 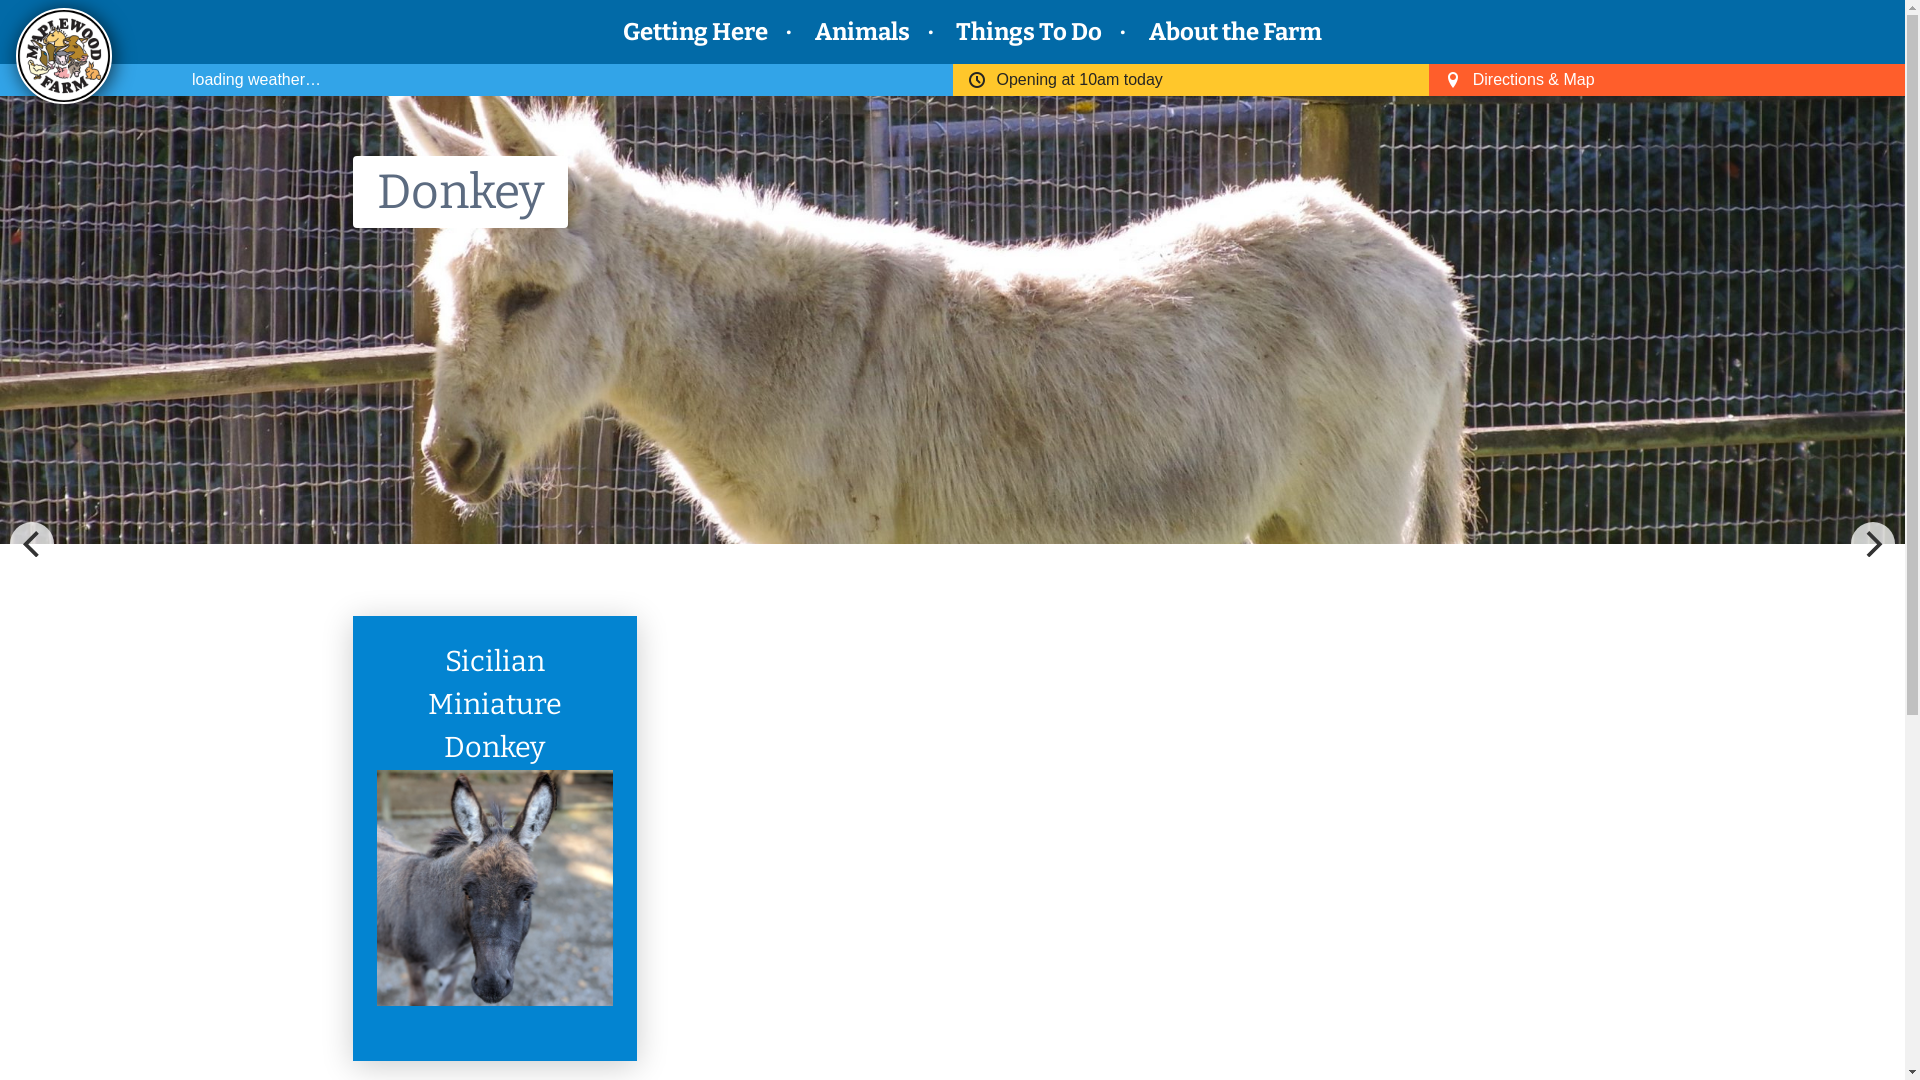 I want to click on About the Farm, so click(x=1236, y=32).